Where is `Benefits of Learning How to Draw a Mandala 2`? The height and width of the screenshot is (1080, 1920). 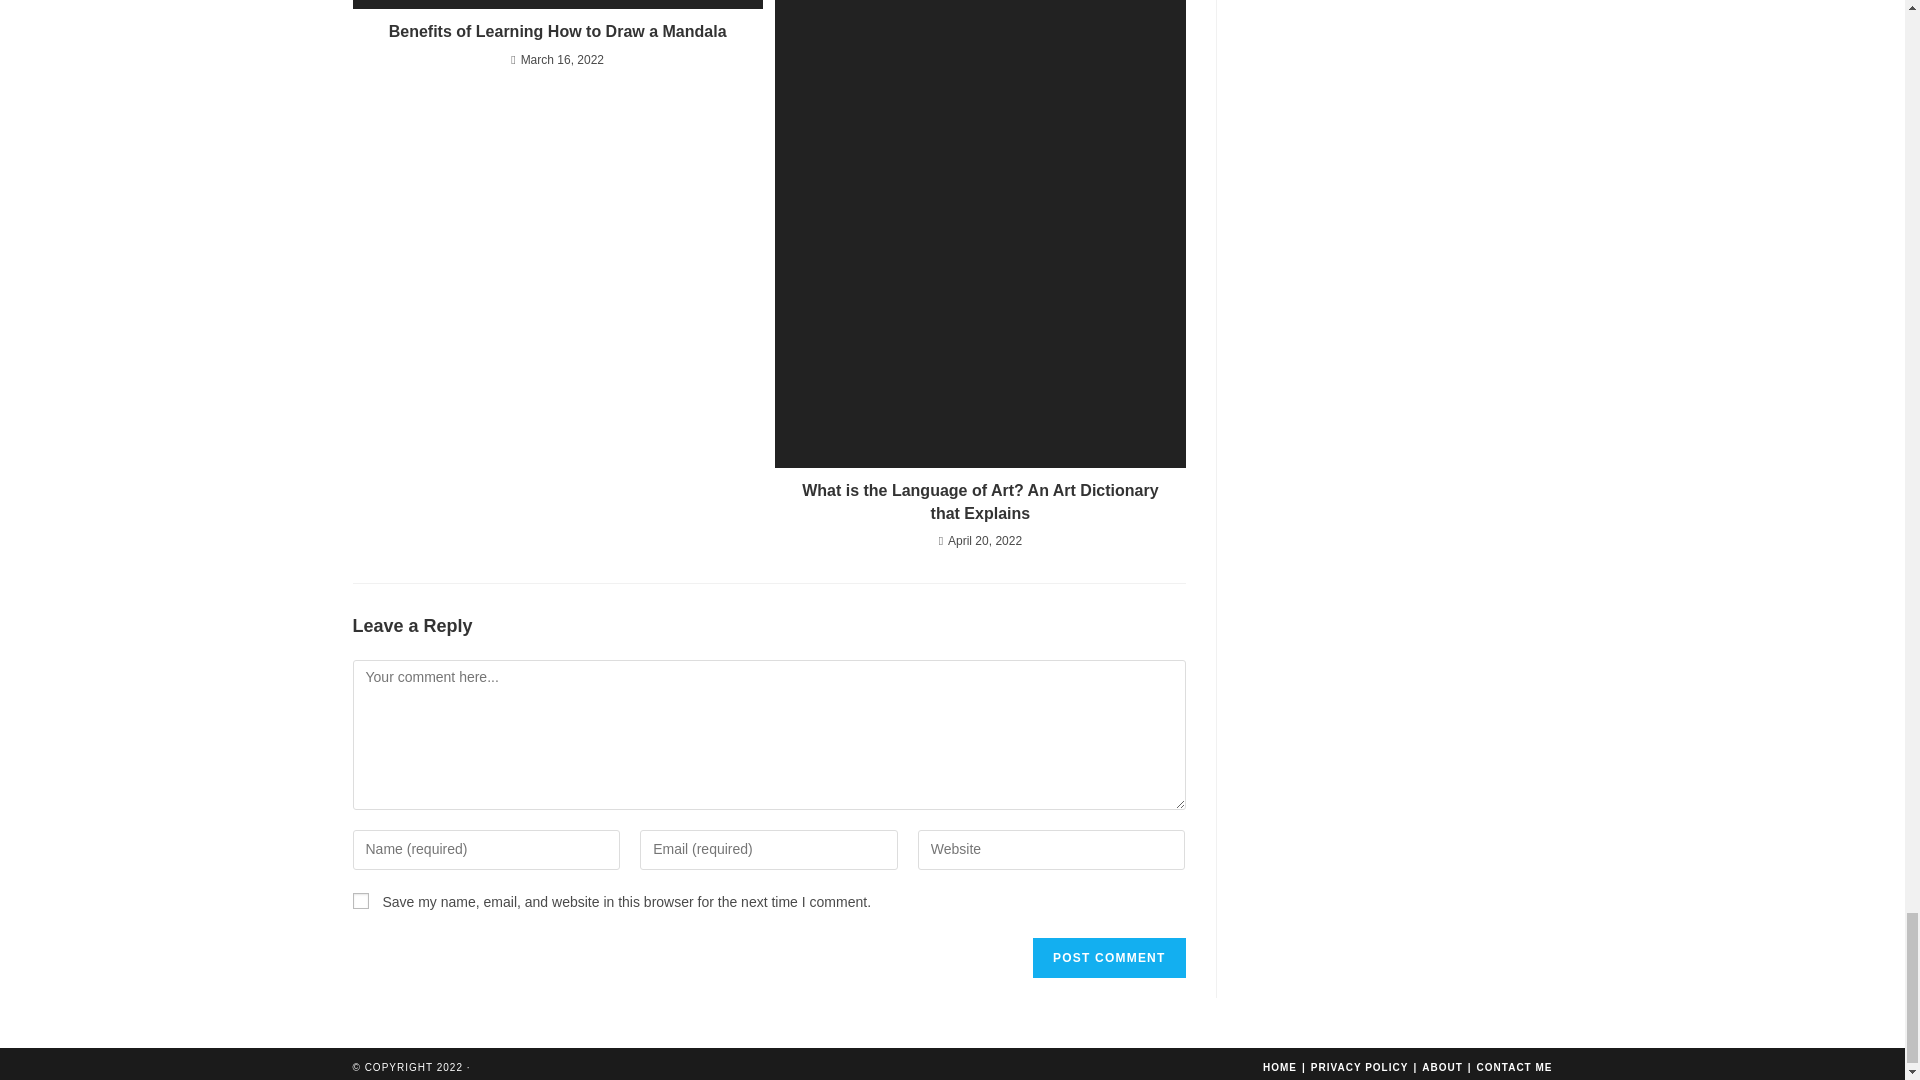
Benefits of Learning How to Draw a Mandala 2 is located at coordinates (556, 4).